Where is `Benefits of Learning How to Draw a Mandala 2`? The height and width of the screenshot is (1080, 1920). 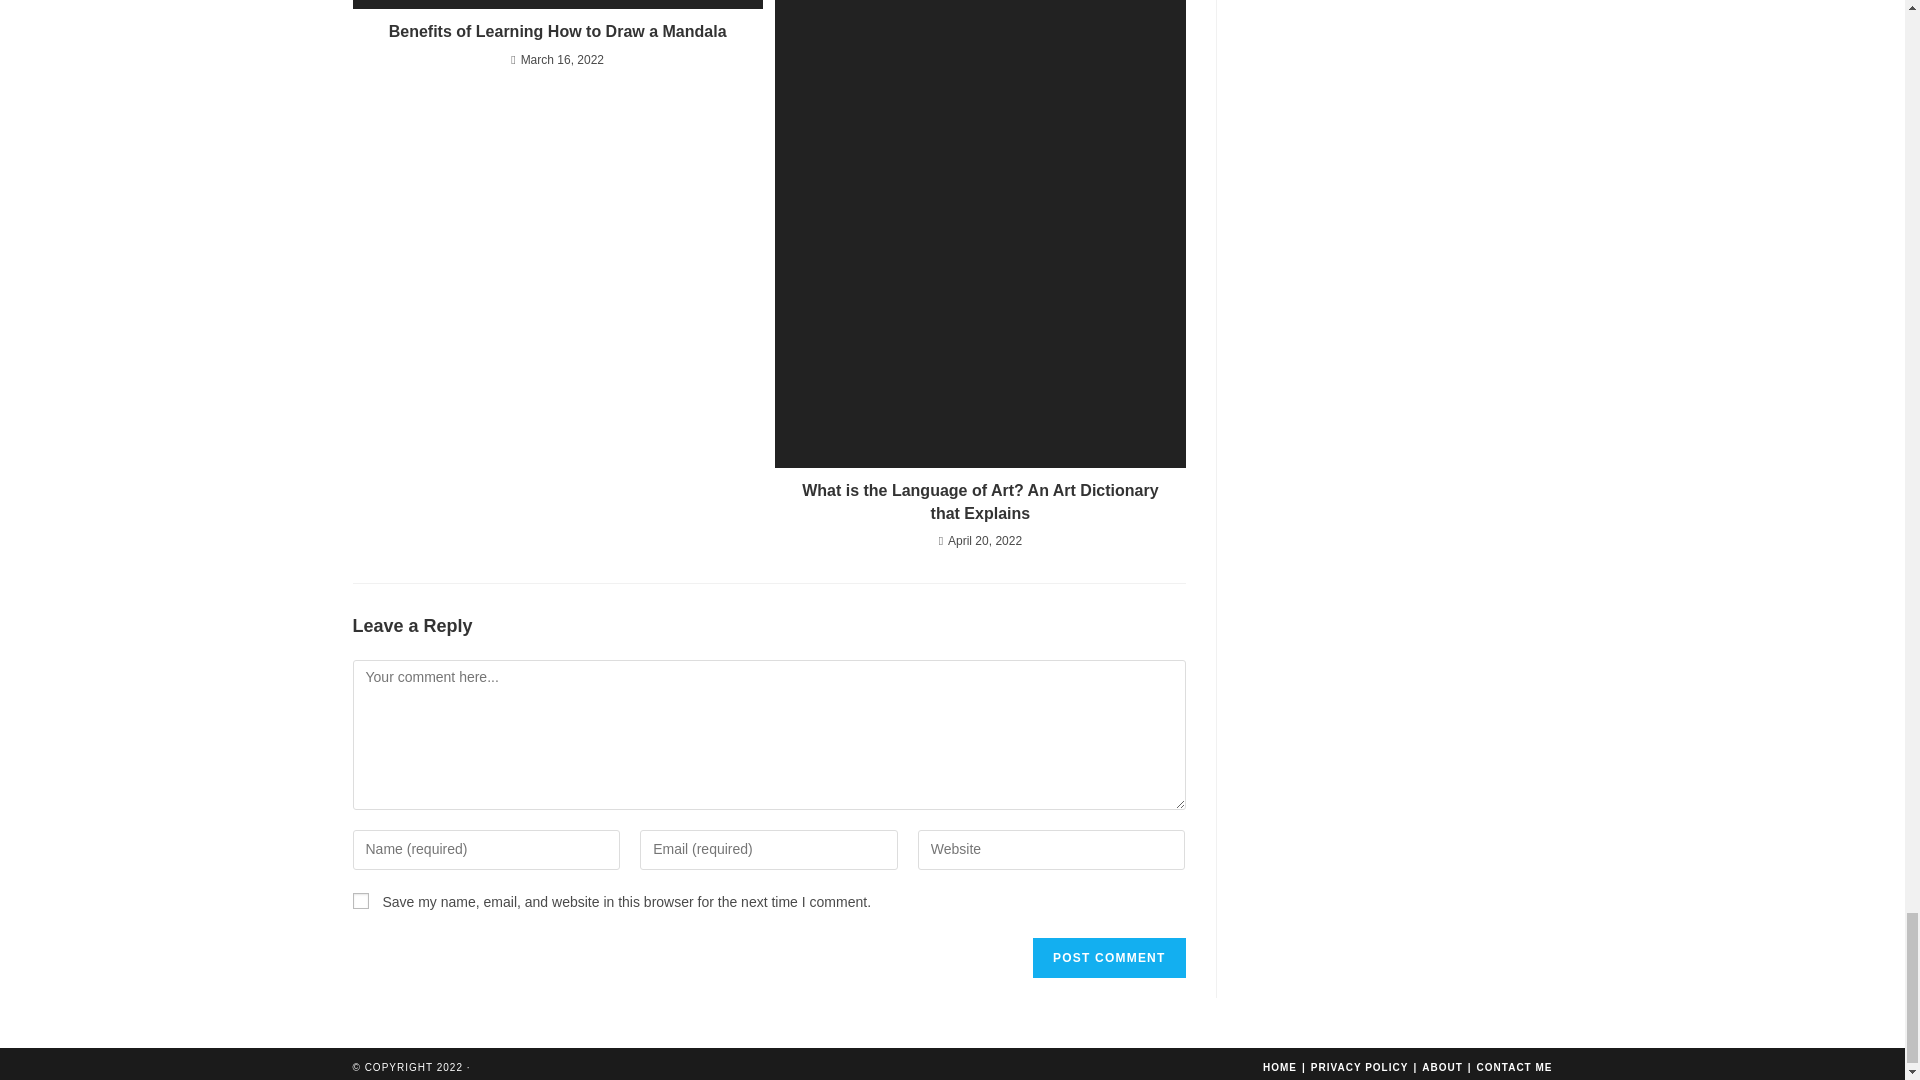
Benefits of Learning How to Draw a Mandala 2 is located at coordinates (556, 4).